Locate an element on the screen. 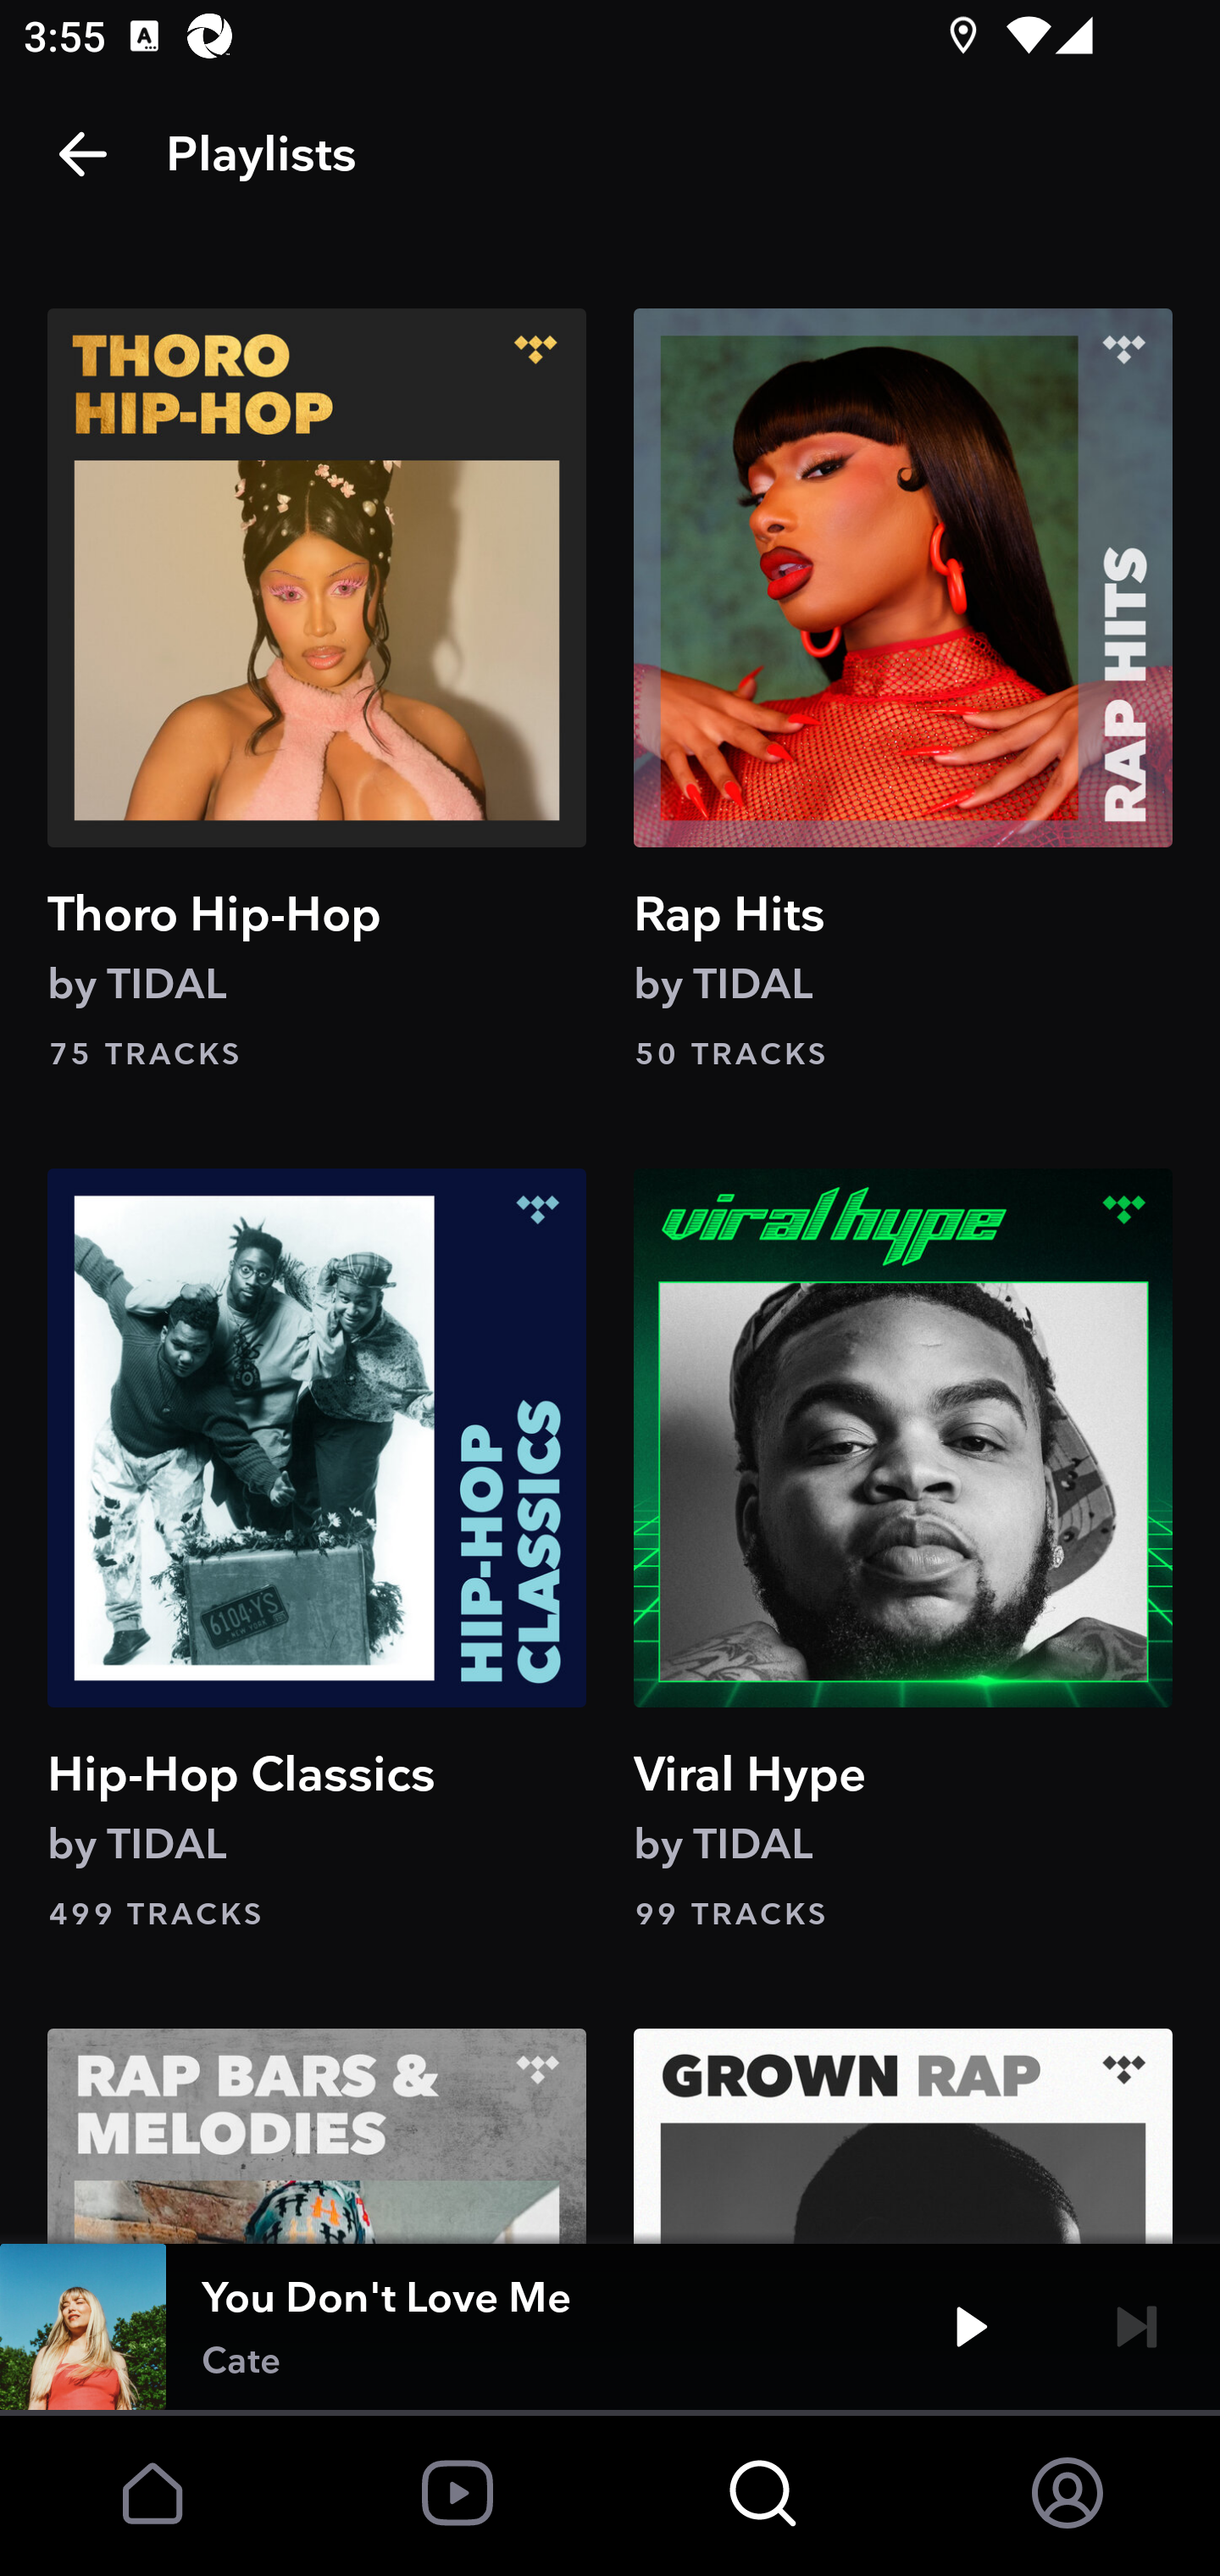 The height and width of the screenshot is (2576, 1220). Rap Hits by TIDAL 50 TRACKS is located at coordinates (902, 691).